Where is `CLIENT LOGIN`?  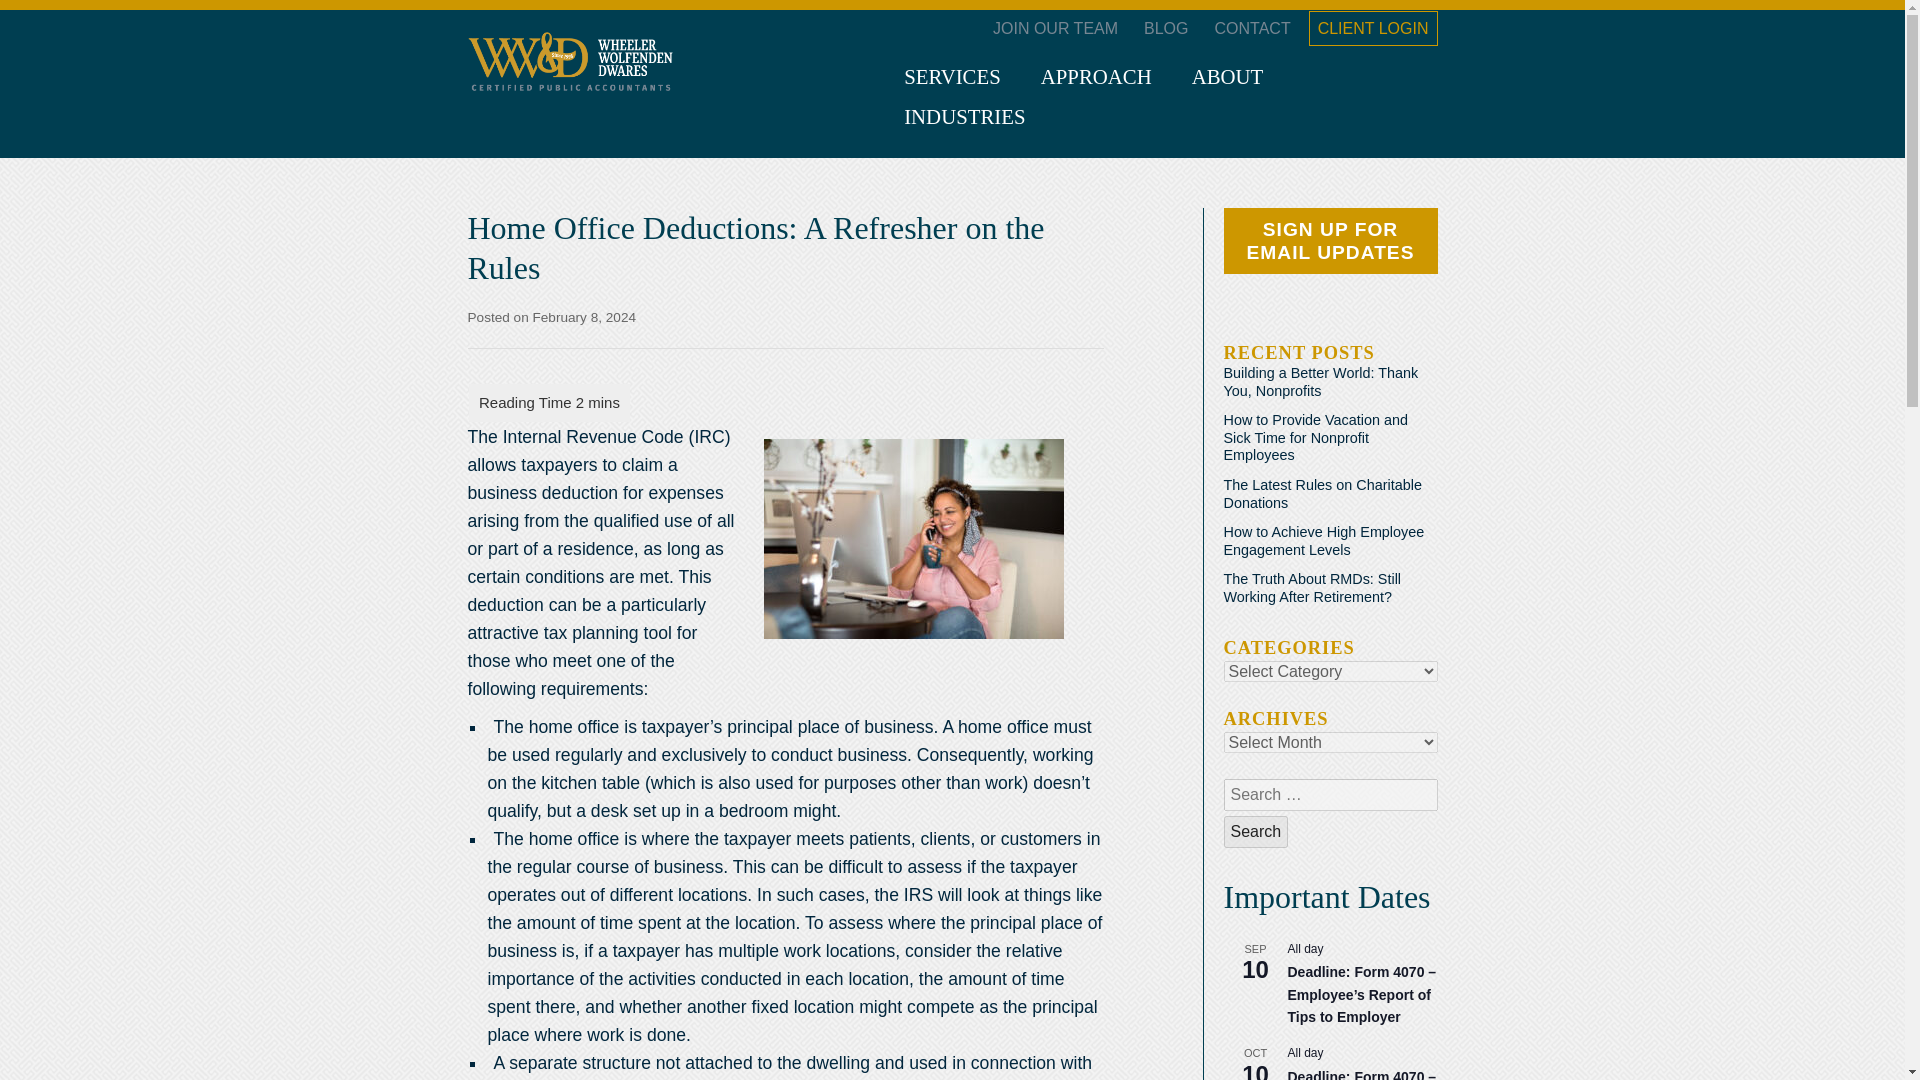
CLIENT LOGIN is located at coordinates (1374, 28).